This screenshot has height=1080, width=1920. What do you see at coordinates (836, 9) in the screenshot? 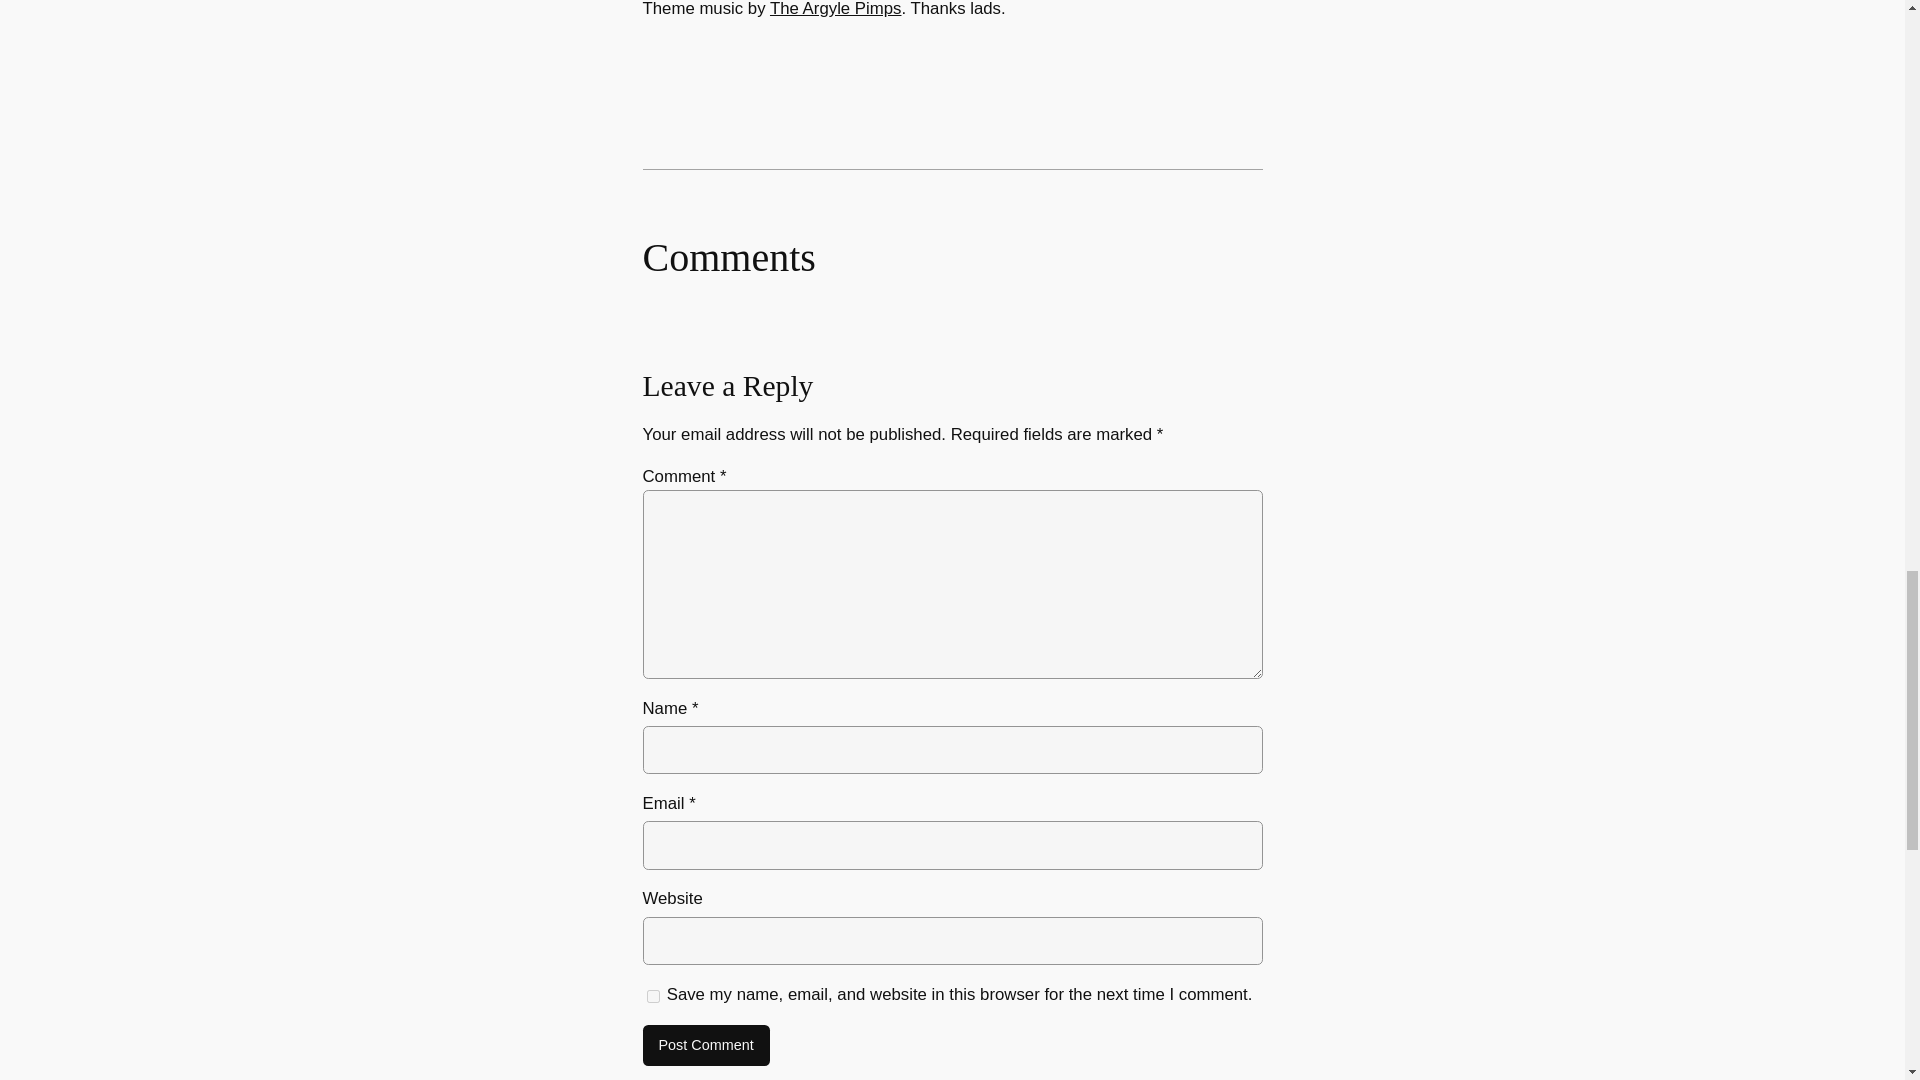
I see `The Argyle Pimps` at bounding box center [836, 9].